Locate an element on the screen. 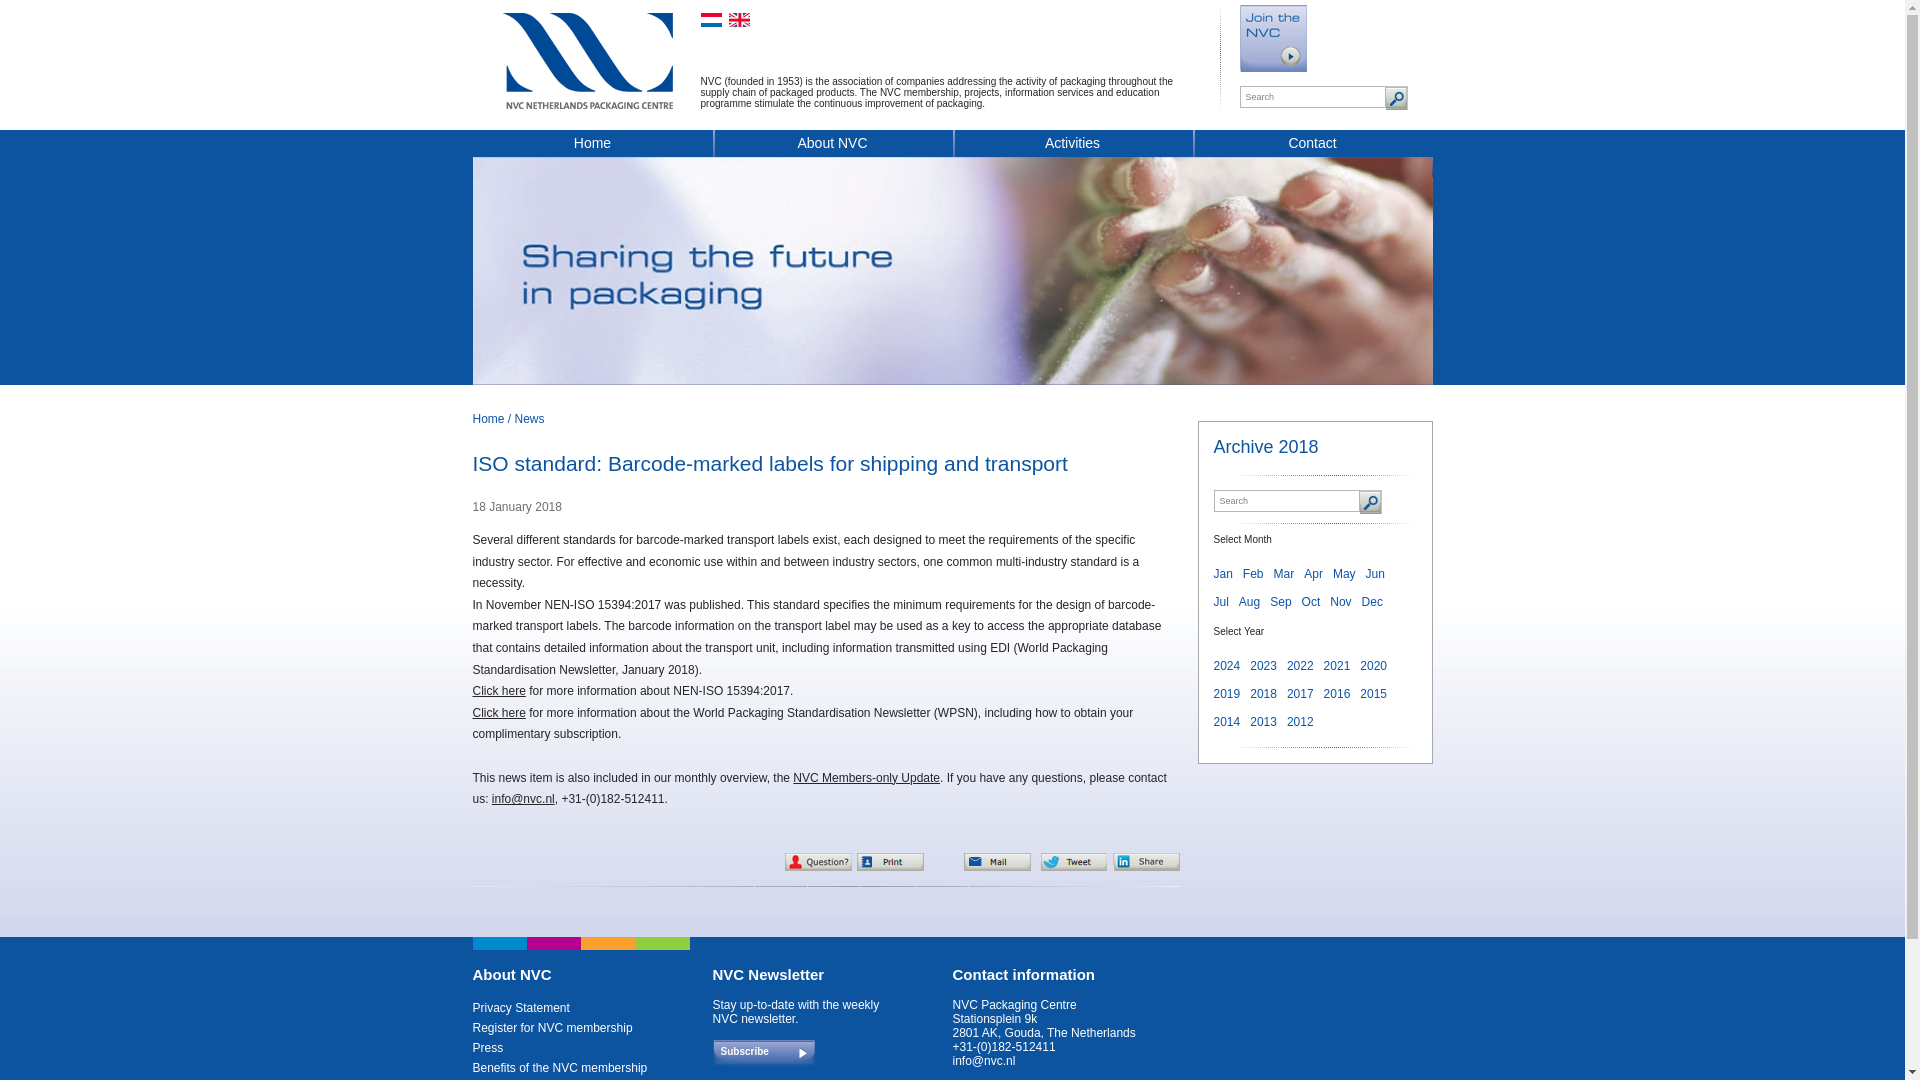 This screenshot has width=1920, height=1080. Home is located at coordinates (488, 418).